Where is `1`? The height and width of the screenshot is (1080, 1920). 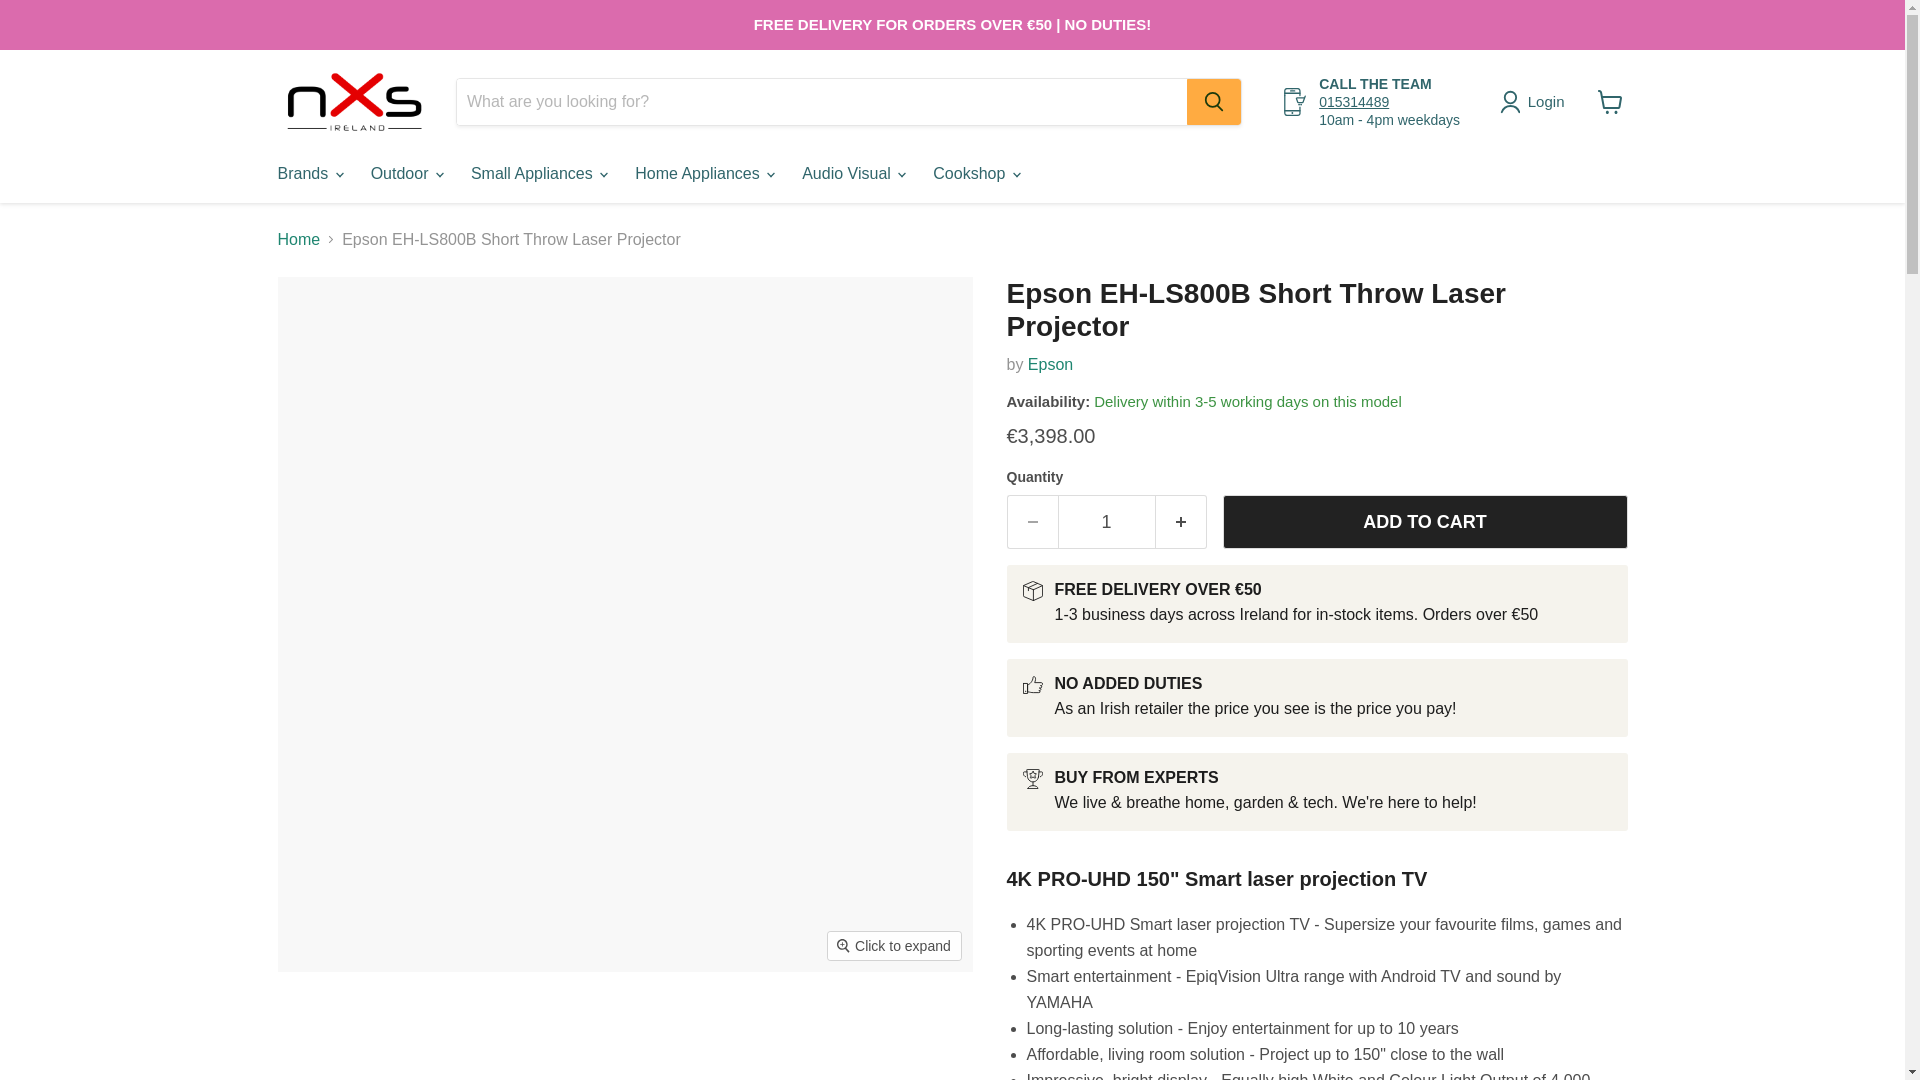
1 is located at coordinates (1106, 522).